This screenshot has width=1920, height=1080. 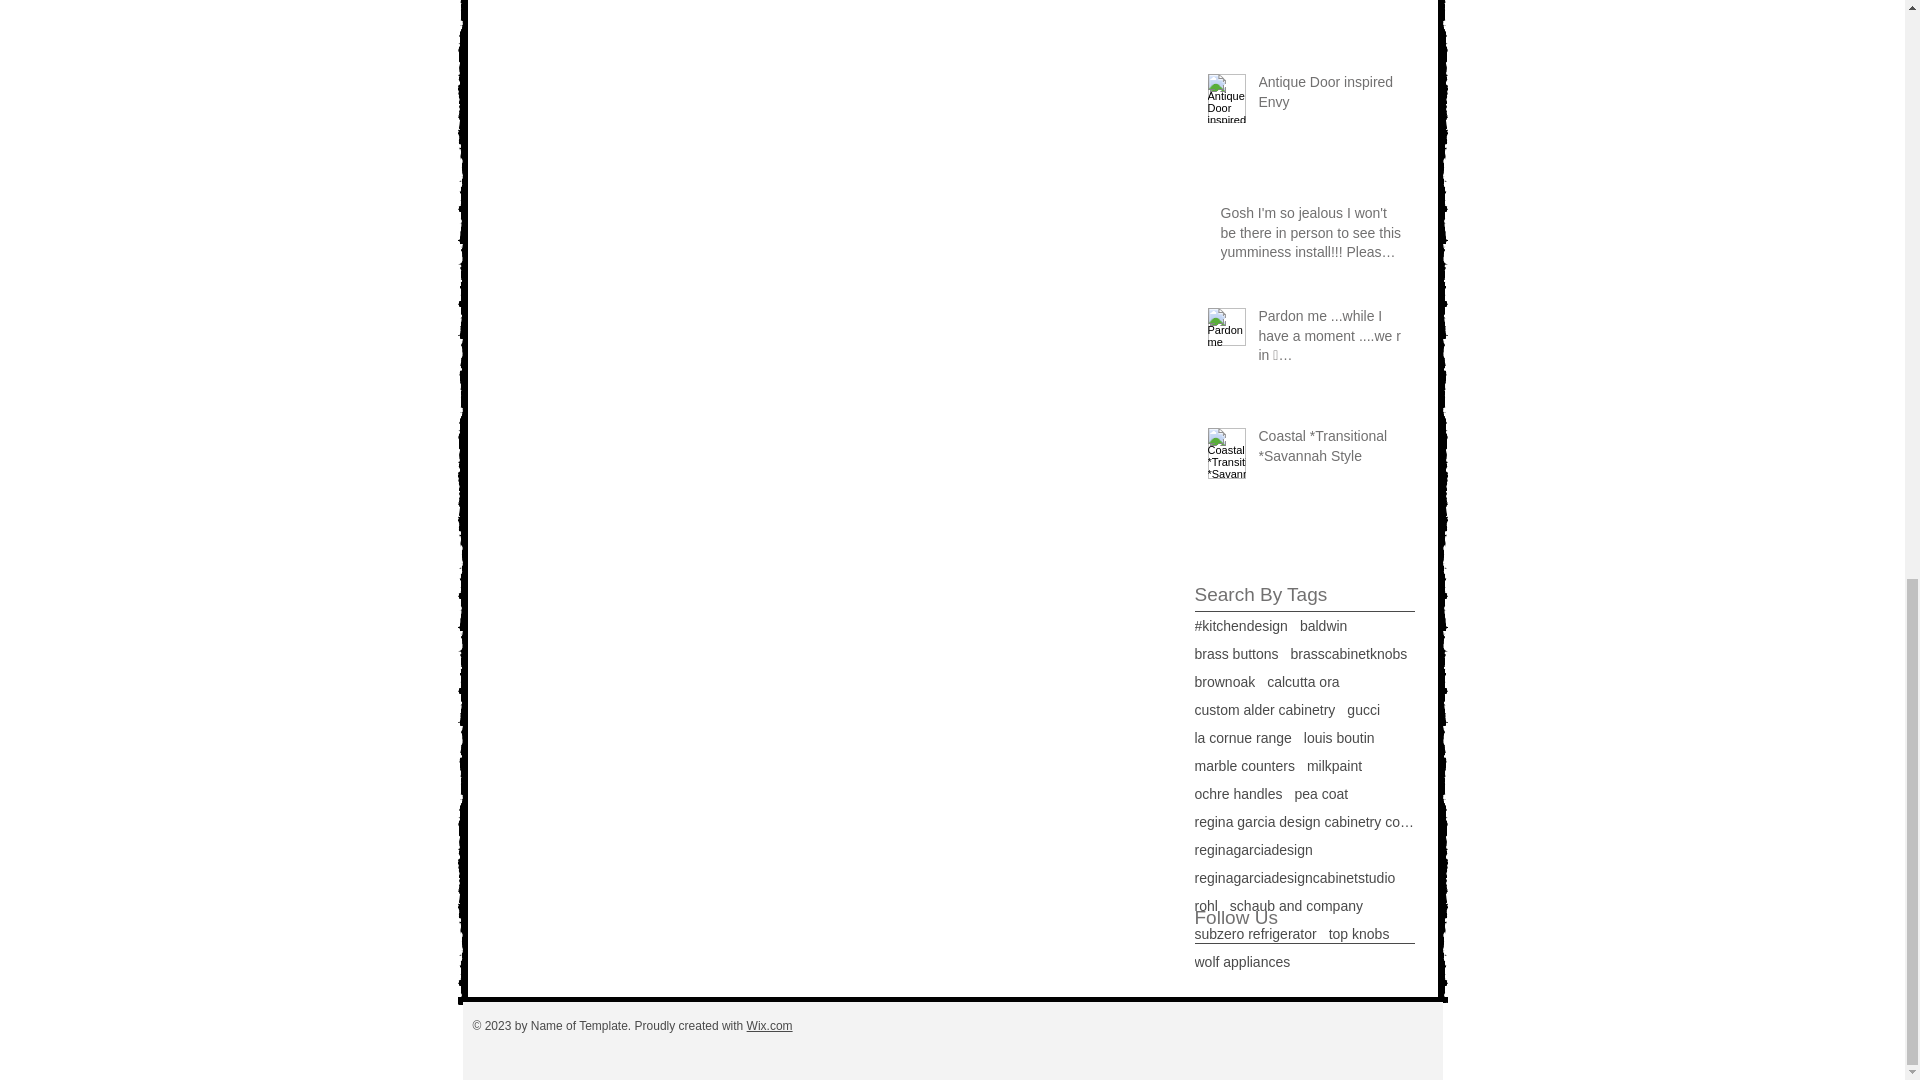 I want to click on baldwin, so click(x=1323, y=625).